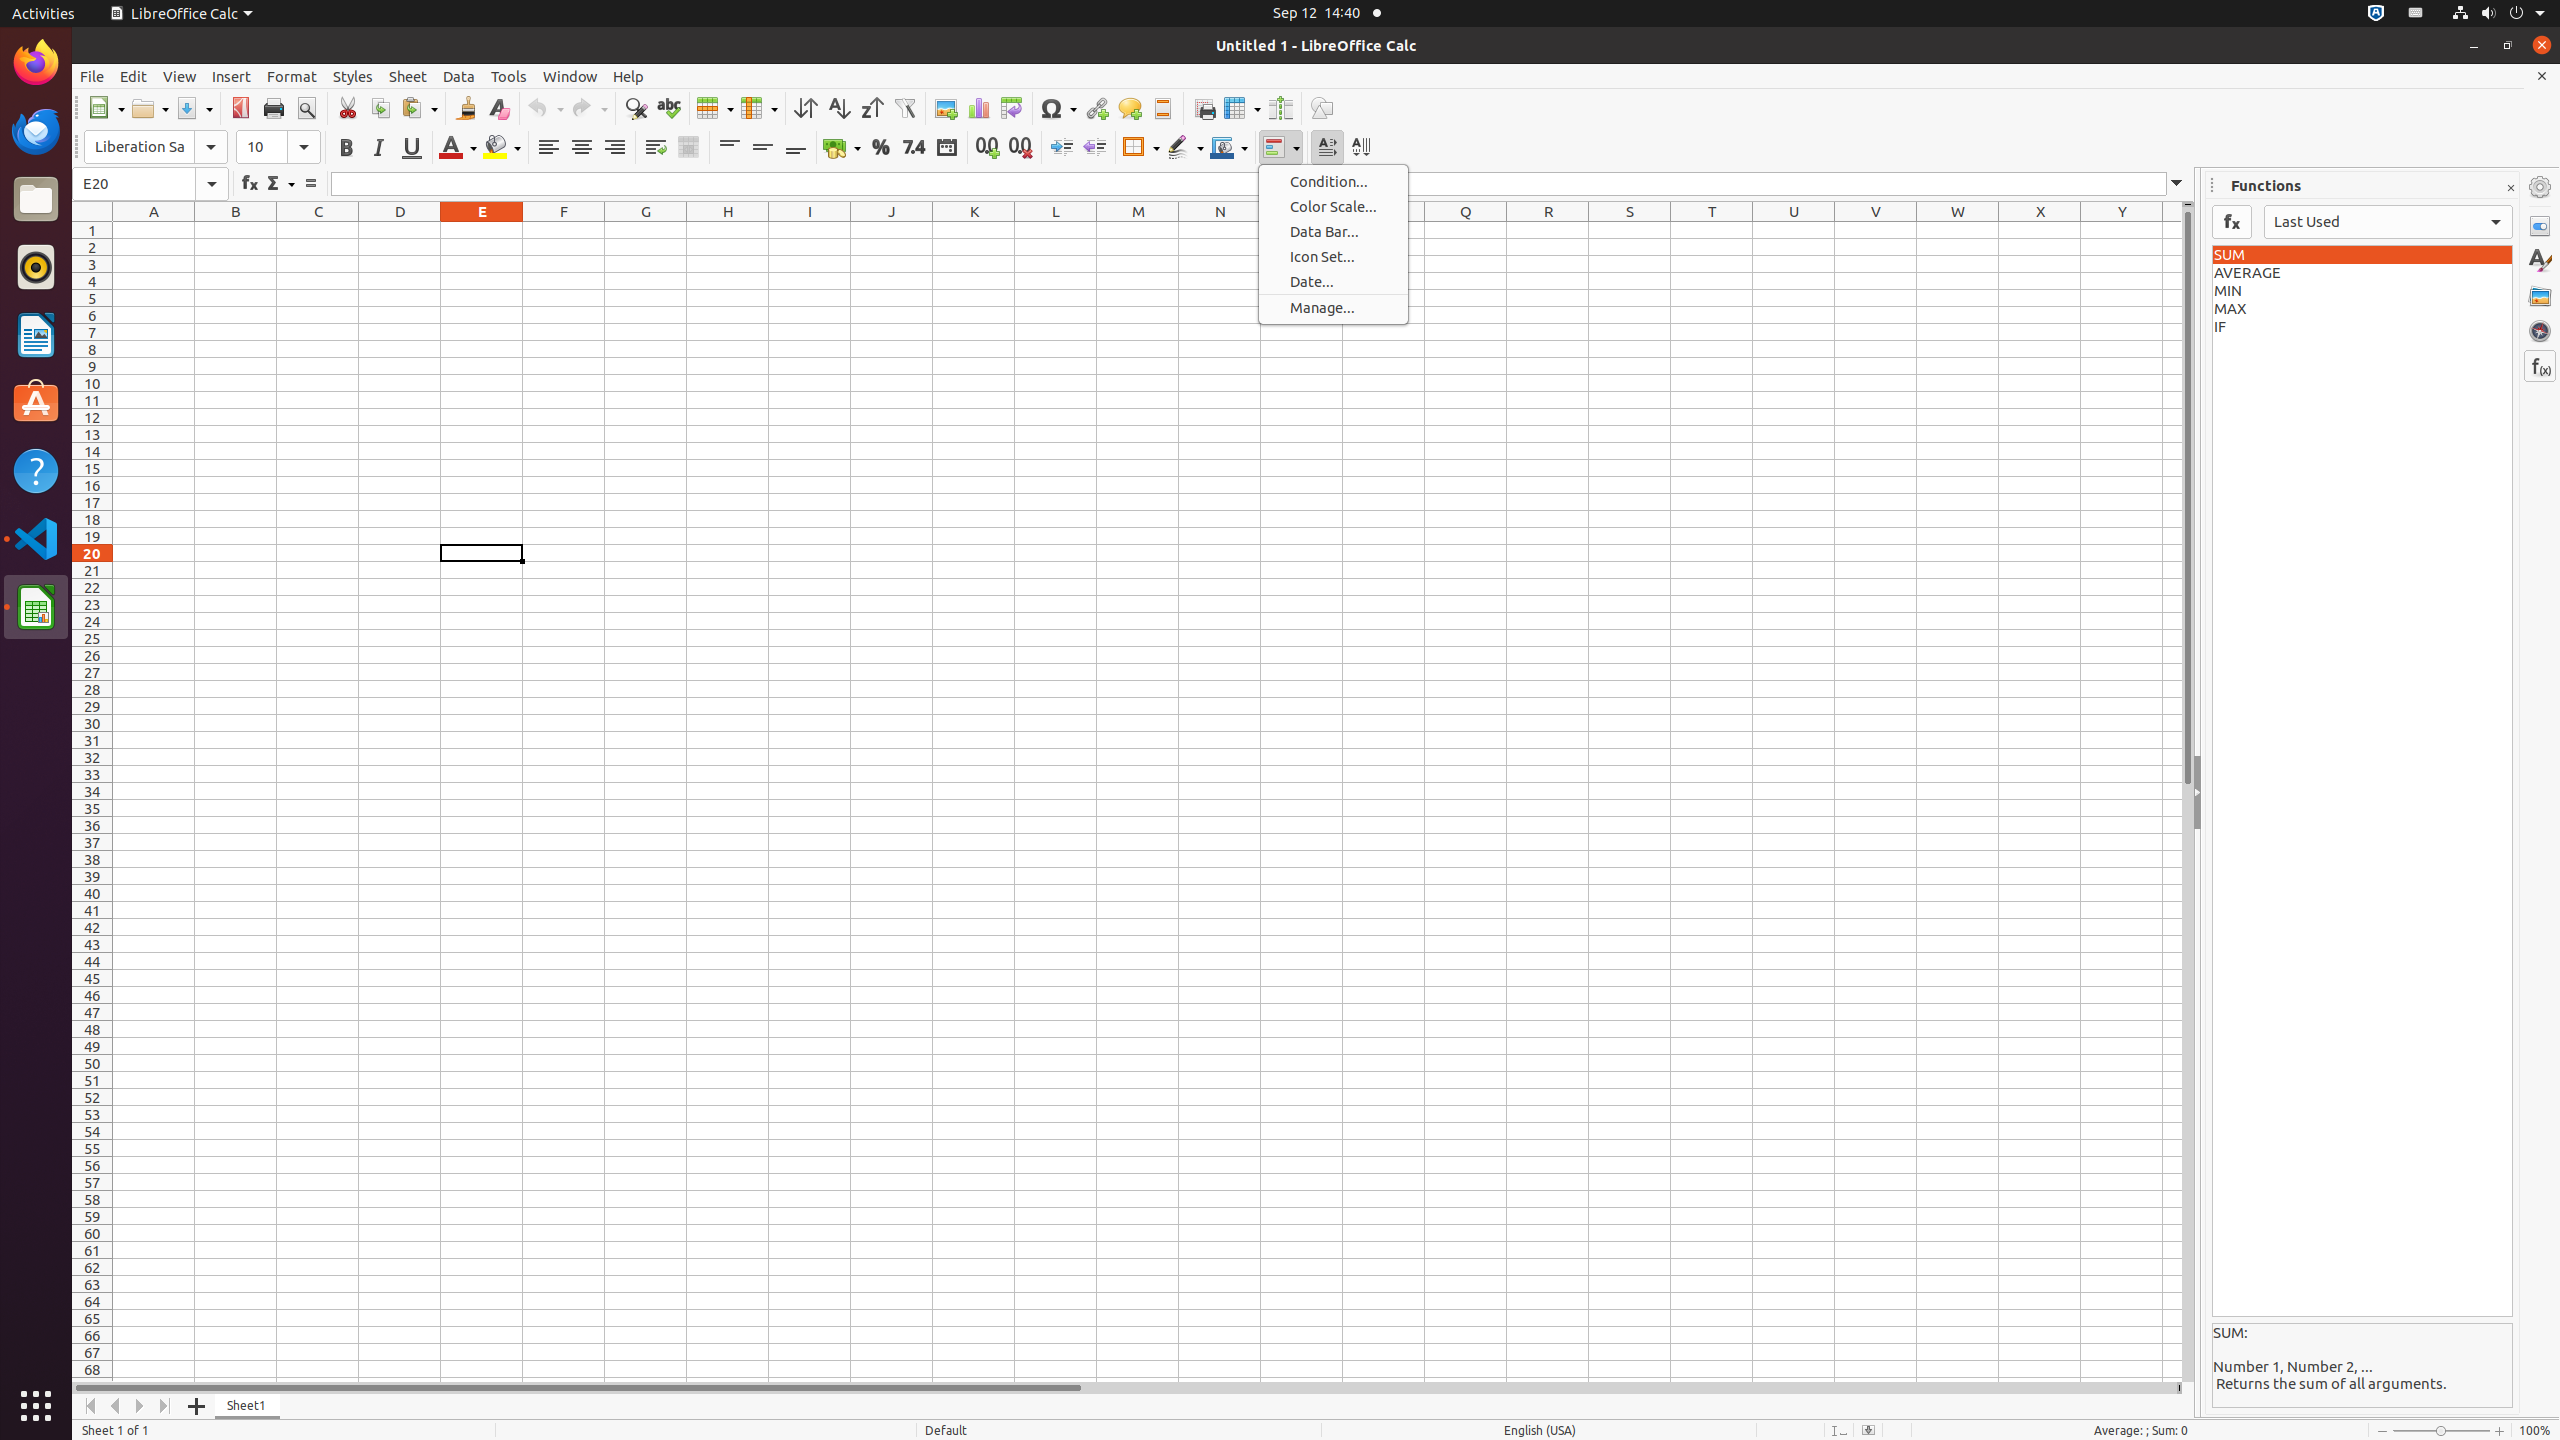  What do you see at coordinates (36, 200) in the screenshot?
I see `Files` at bounding box center [36, 200].